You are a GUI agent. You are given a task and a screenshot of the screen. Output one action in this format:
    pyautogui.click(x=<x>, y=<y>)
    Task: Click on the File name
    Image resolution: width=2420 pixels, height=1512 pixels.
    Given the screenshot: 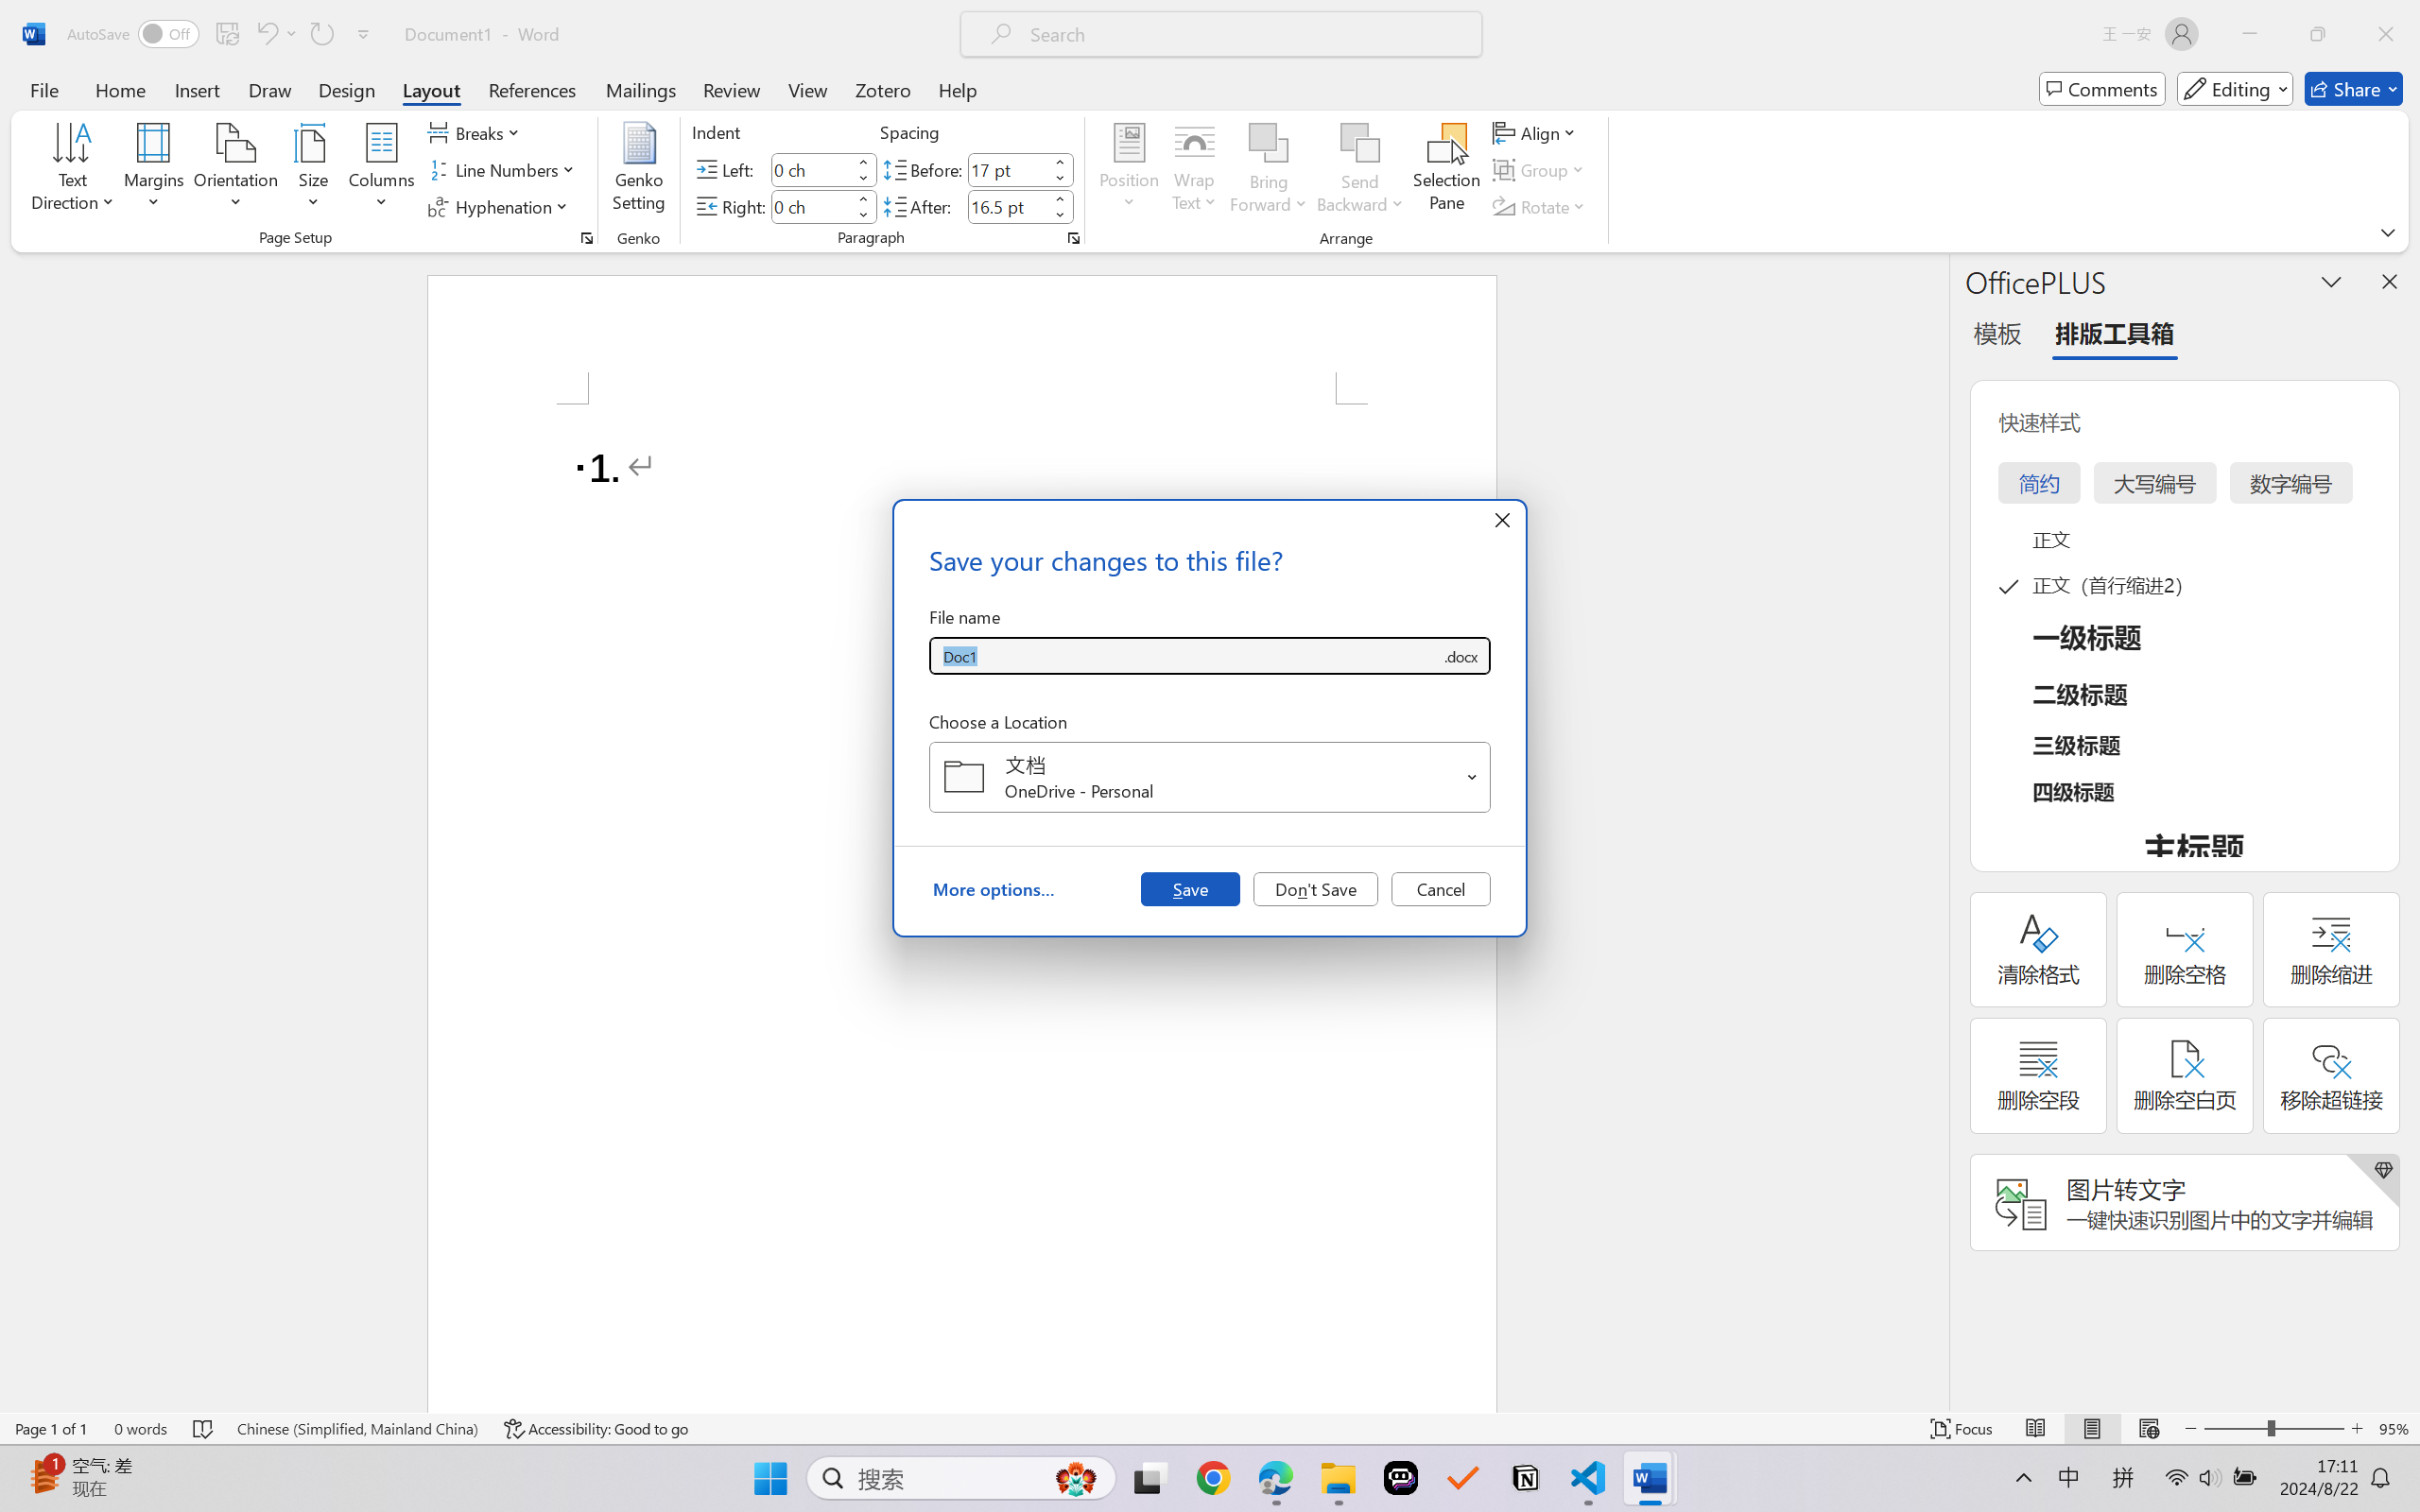 What is the action you would take?
    pyautogui.click(x=1185, y=656)
    